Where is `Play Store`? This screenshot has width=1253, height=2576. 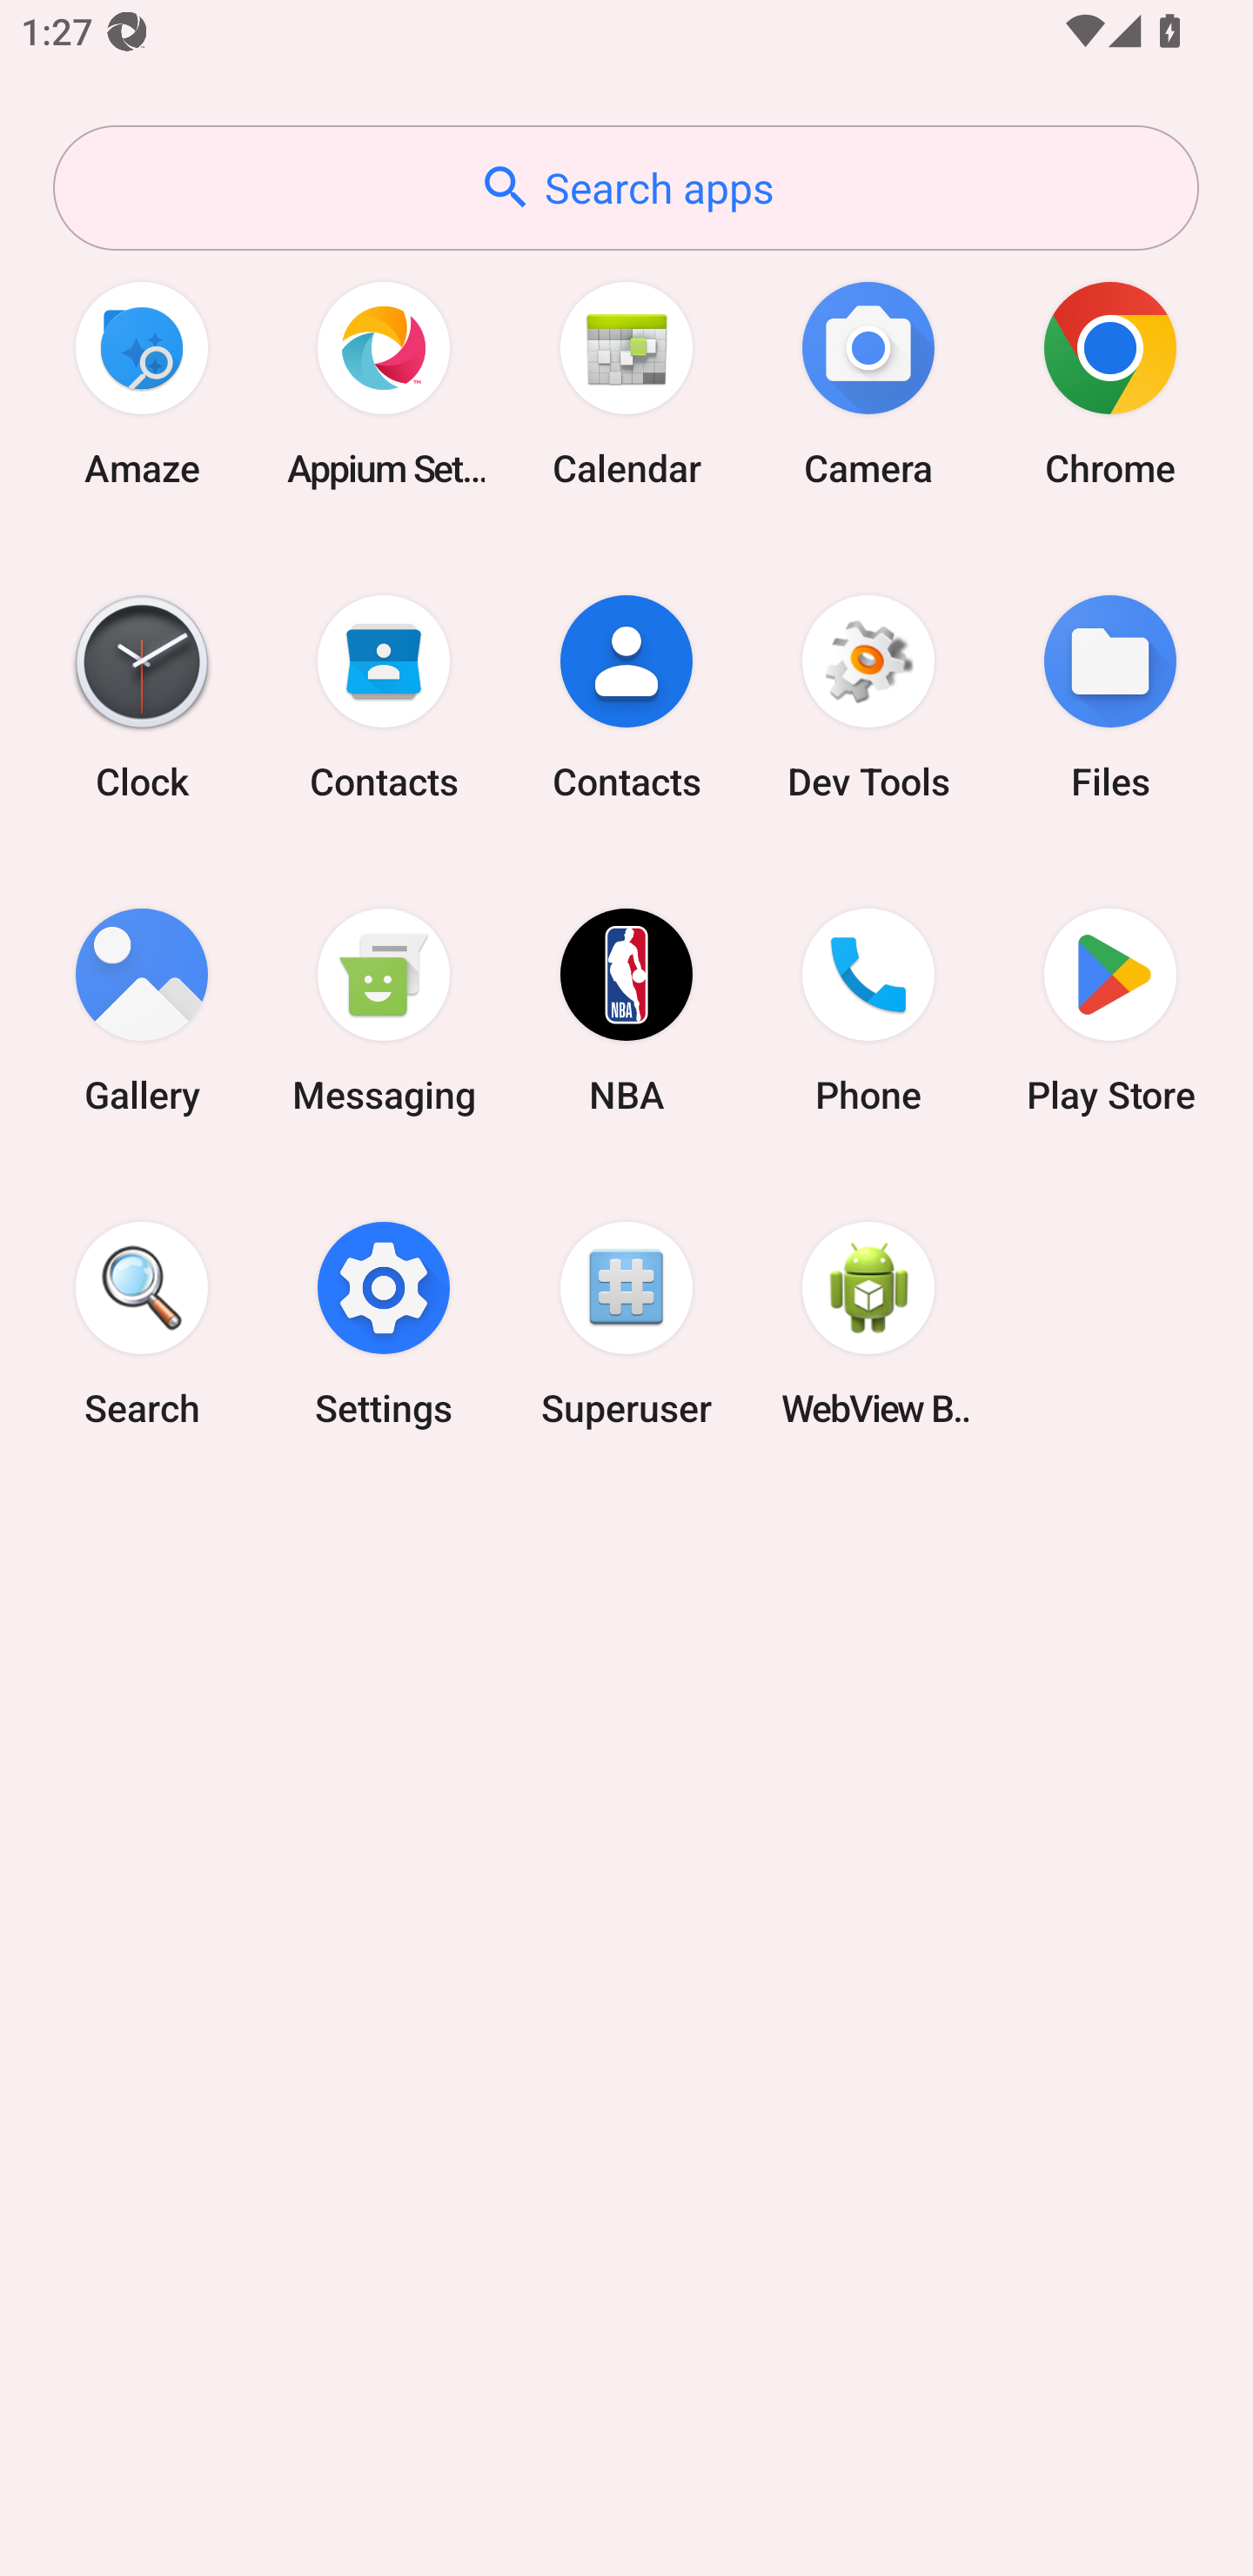
Play Store is located at coordinates (1110, 1010).